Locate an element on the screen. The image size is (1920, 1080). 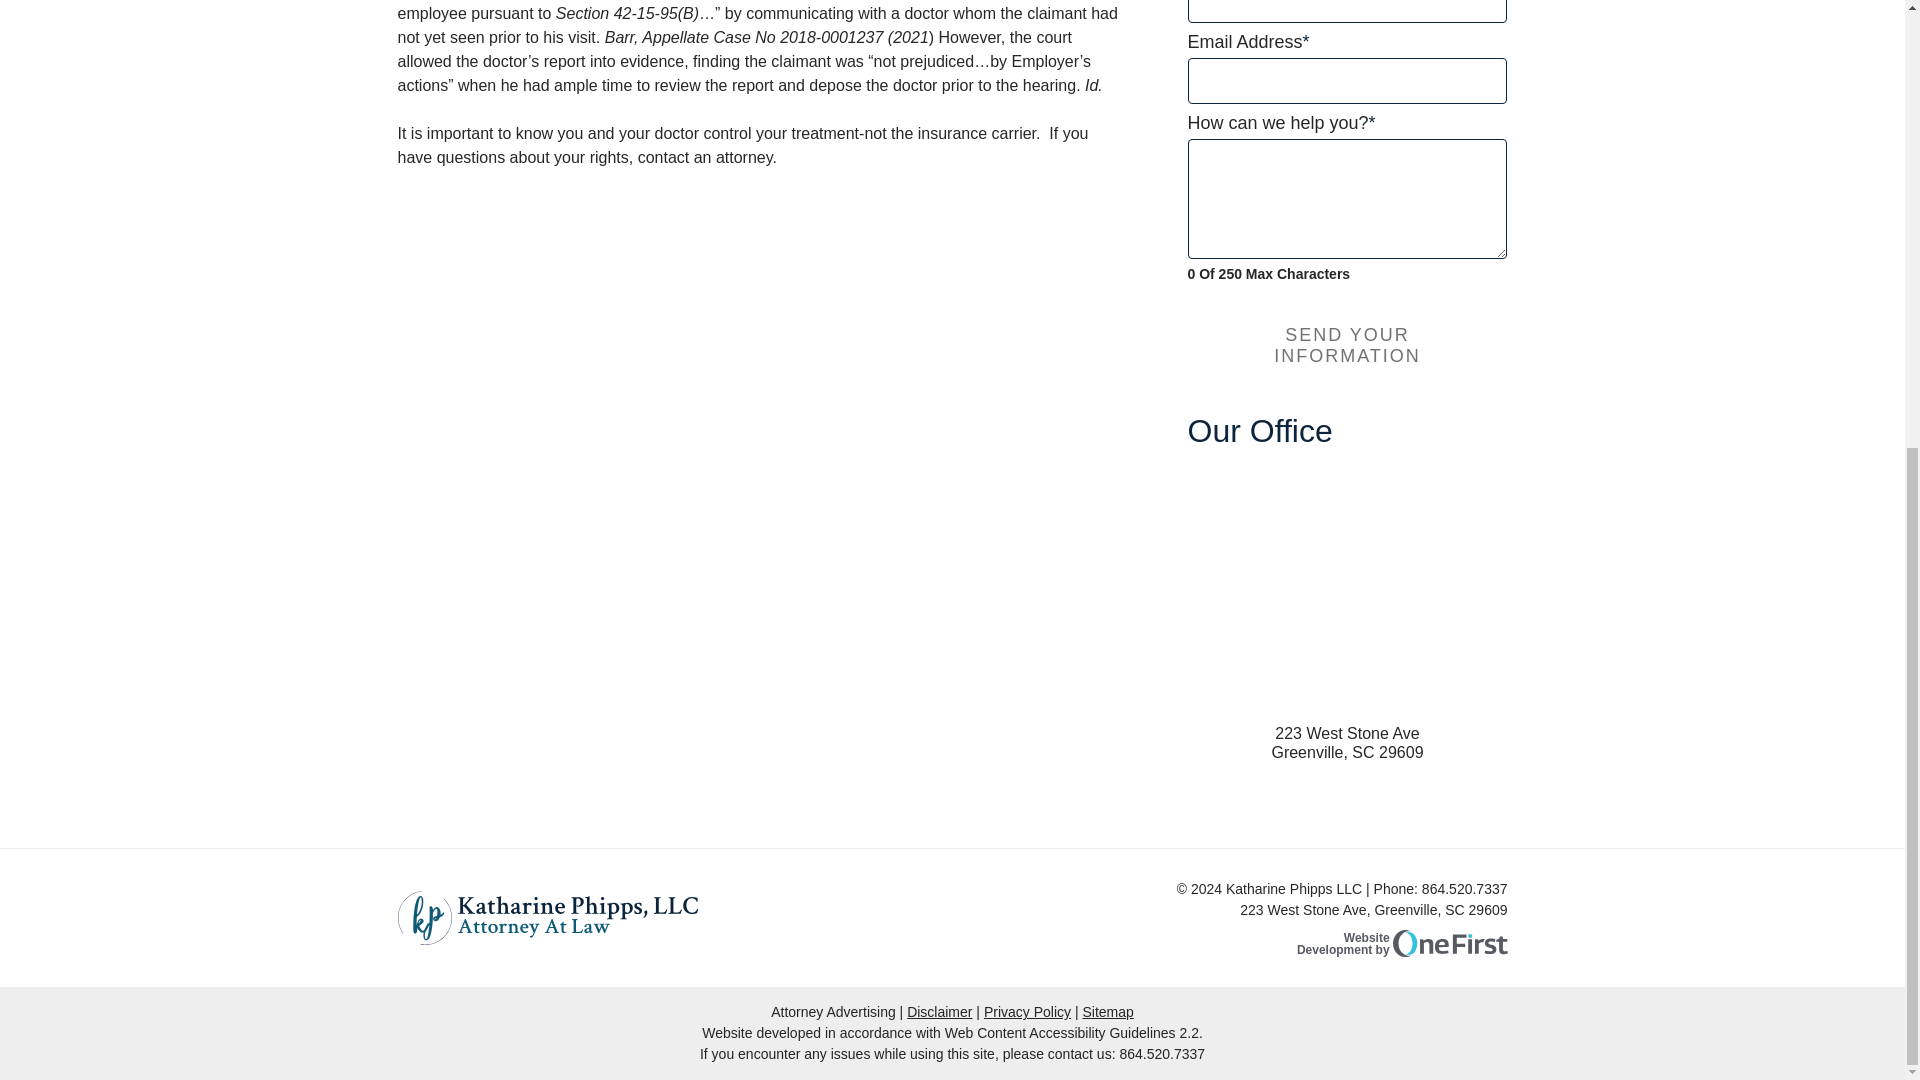
Sitemap is located at coordinates (1107, 1012).